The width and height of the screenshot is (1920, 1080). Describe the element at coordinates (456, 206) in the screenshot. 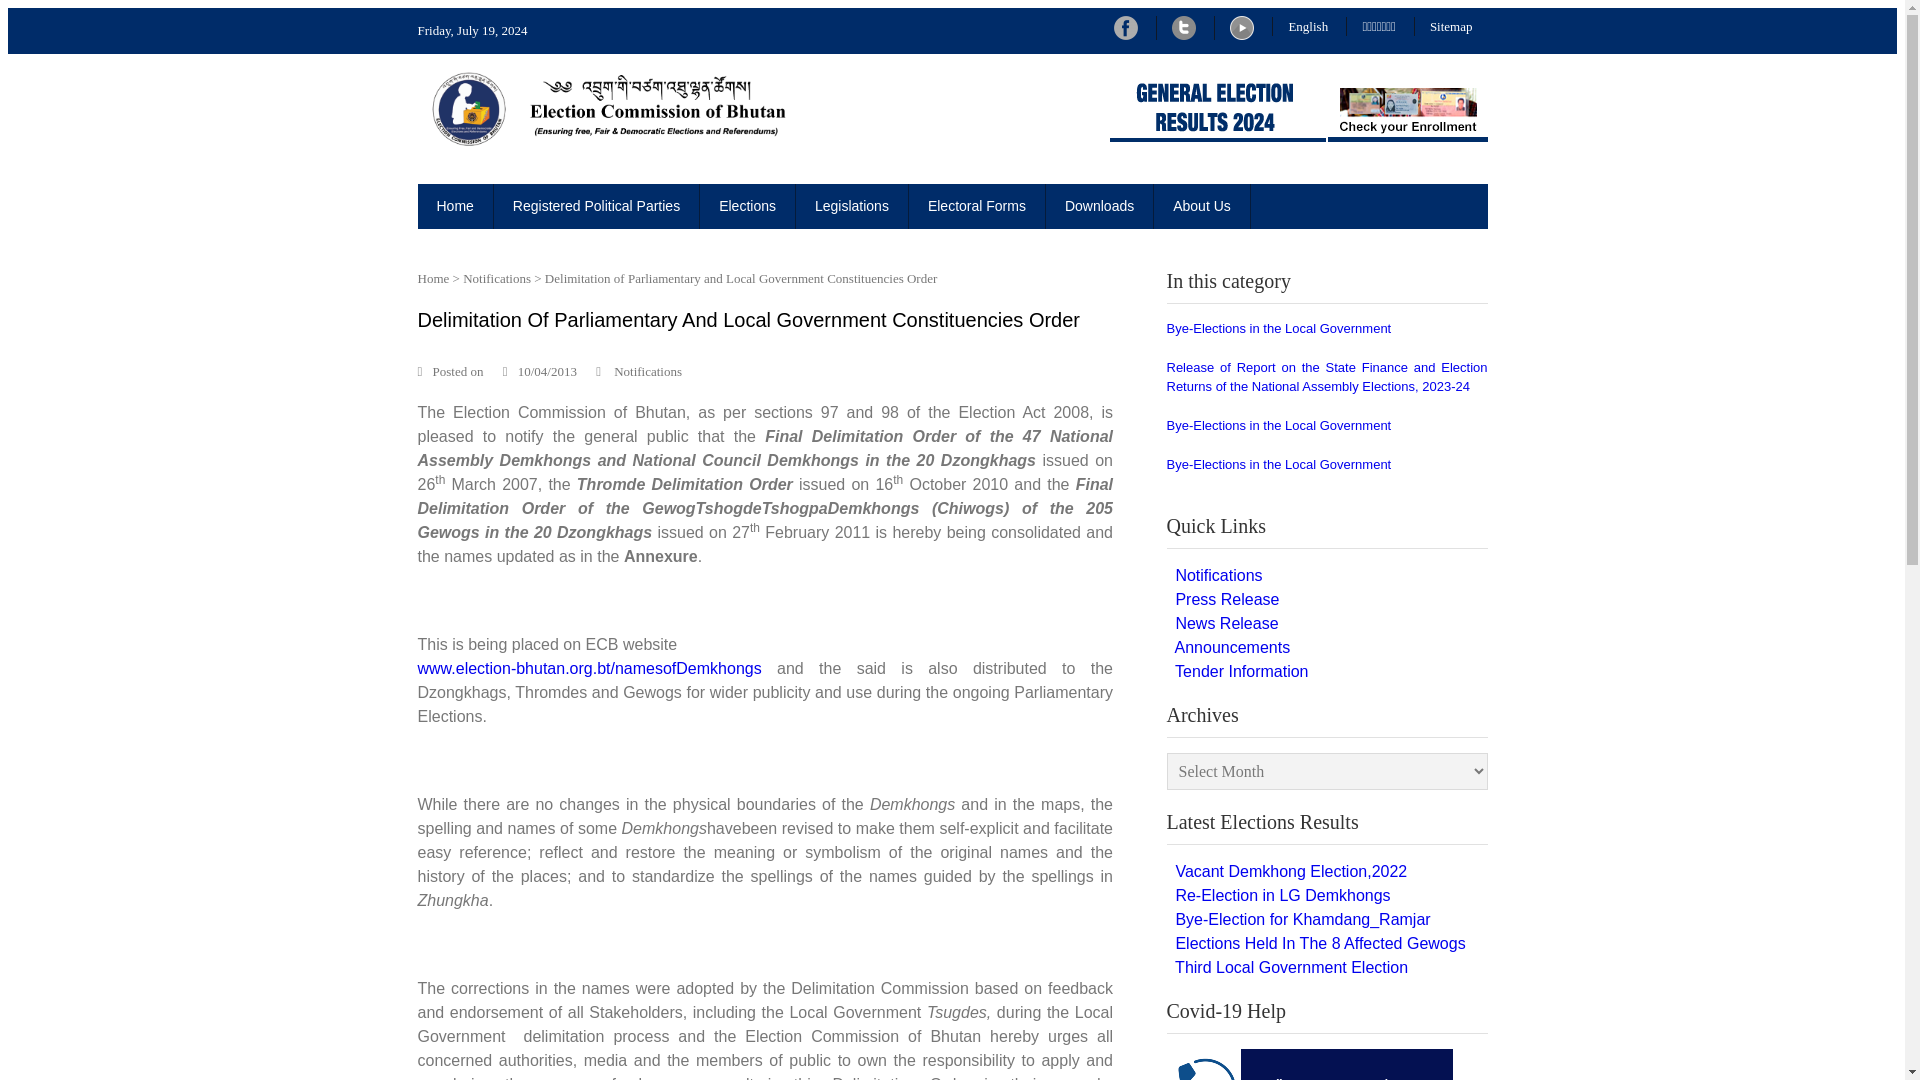

I see `Home` at that location.